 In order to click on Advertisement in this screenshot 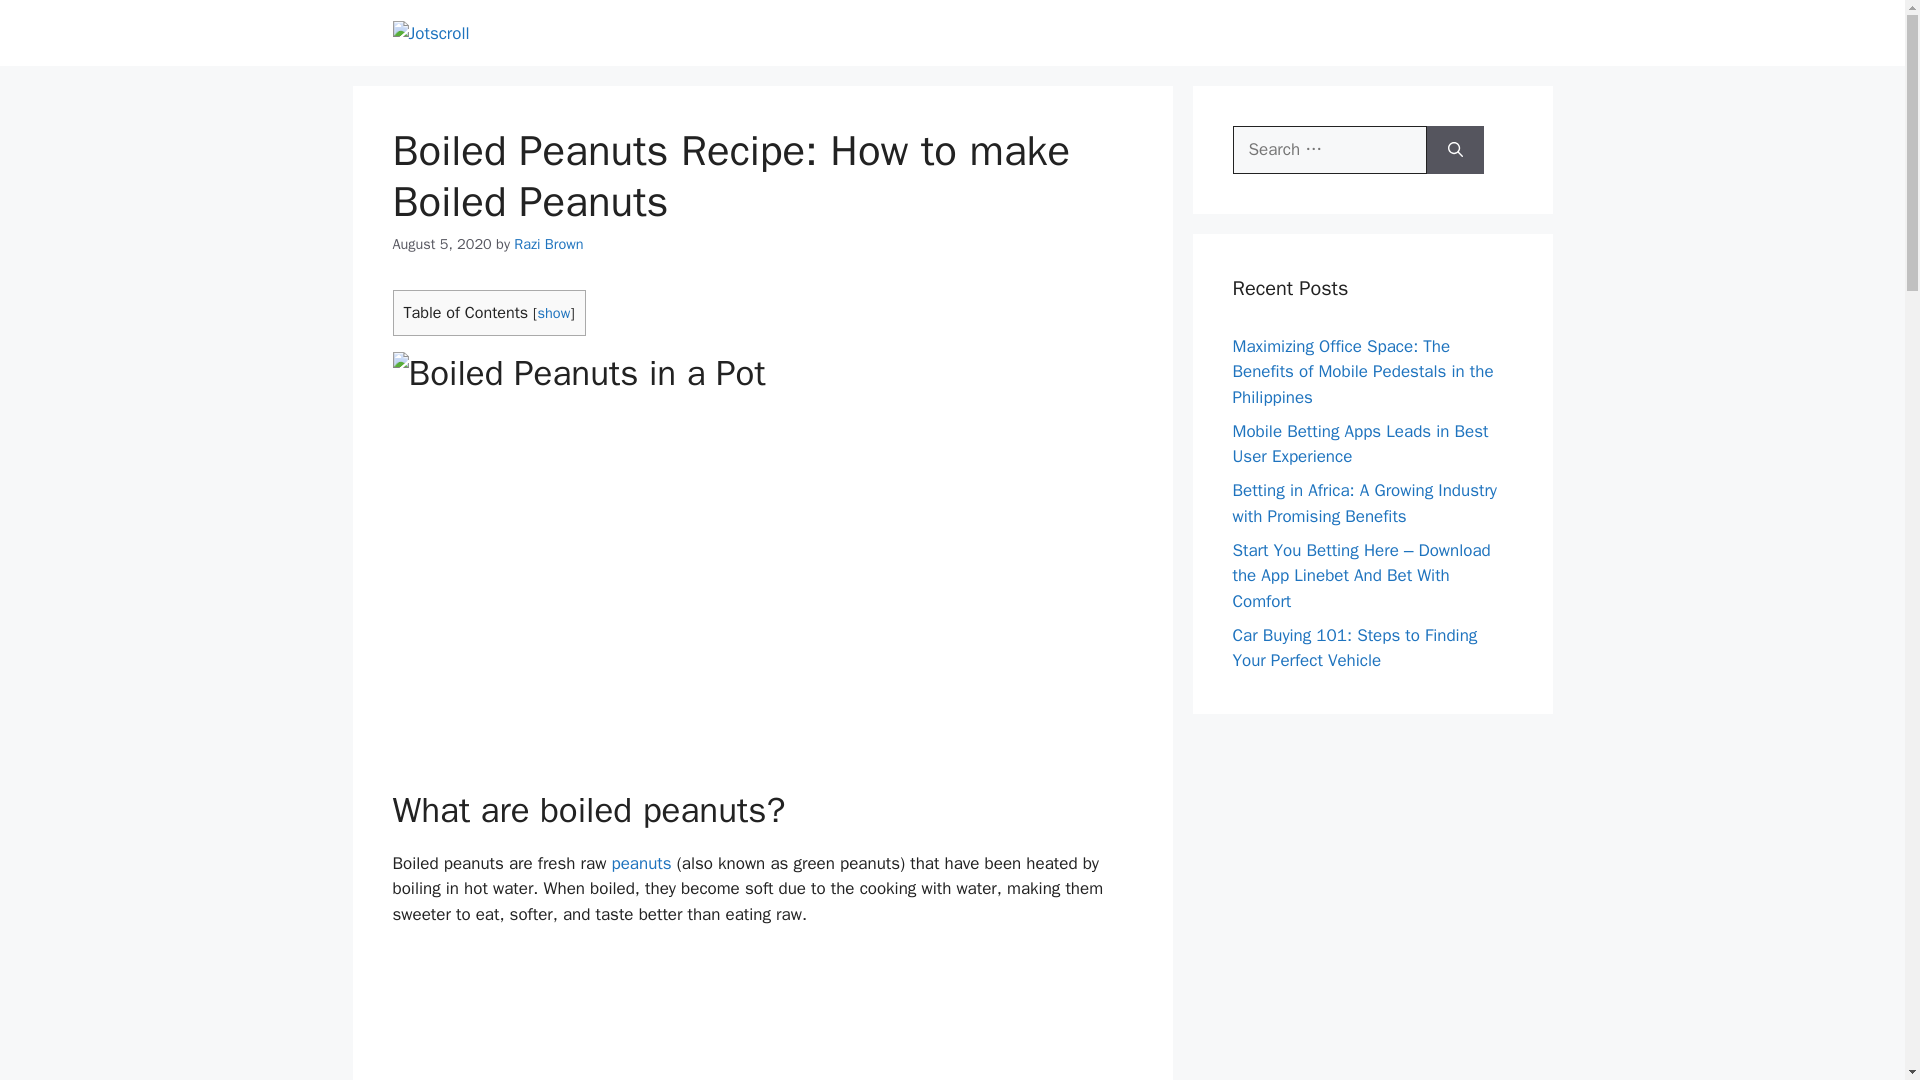, I will do `click(762, 1016)`.